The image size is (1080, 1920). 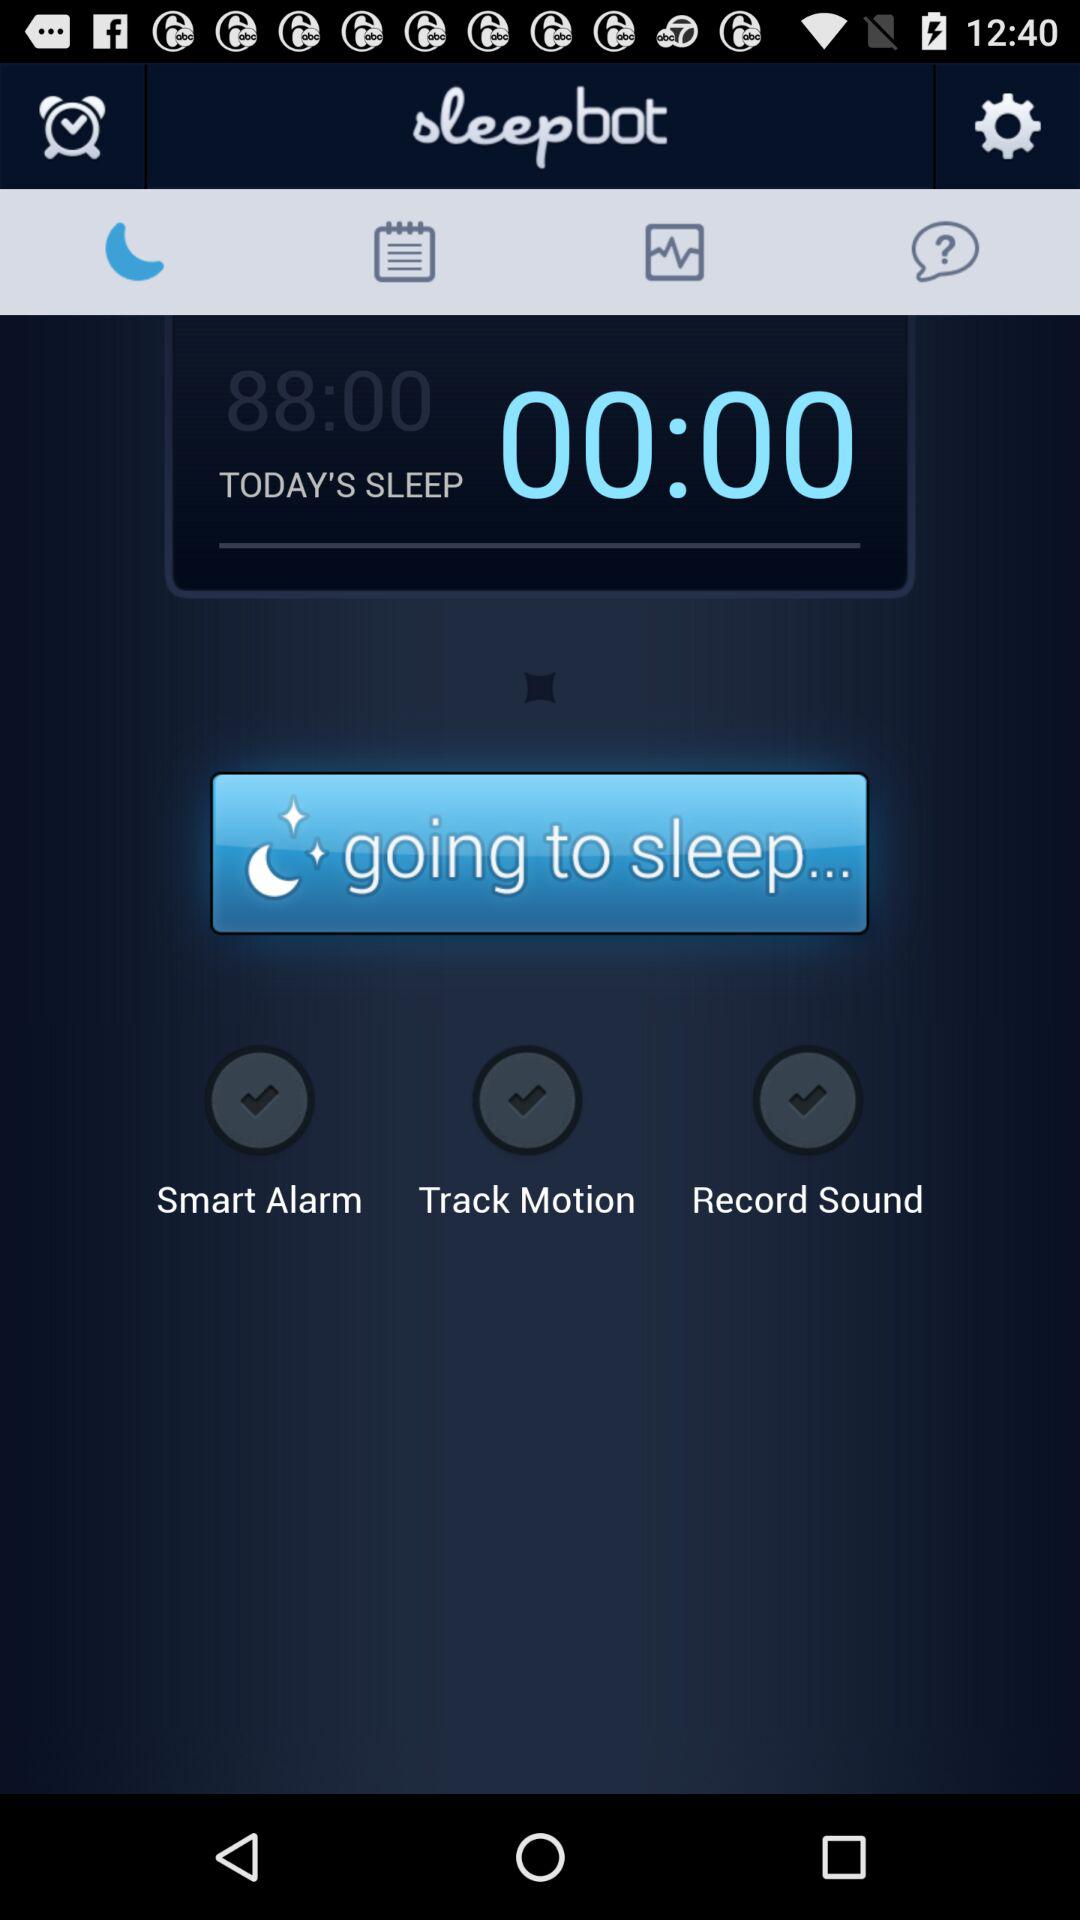 I want to click on toggle sleep, so click(x=540, y=854).